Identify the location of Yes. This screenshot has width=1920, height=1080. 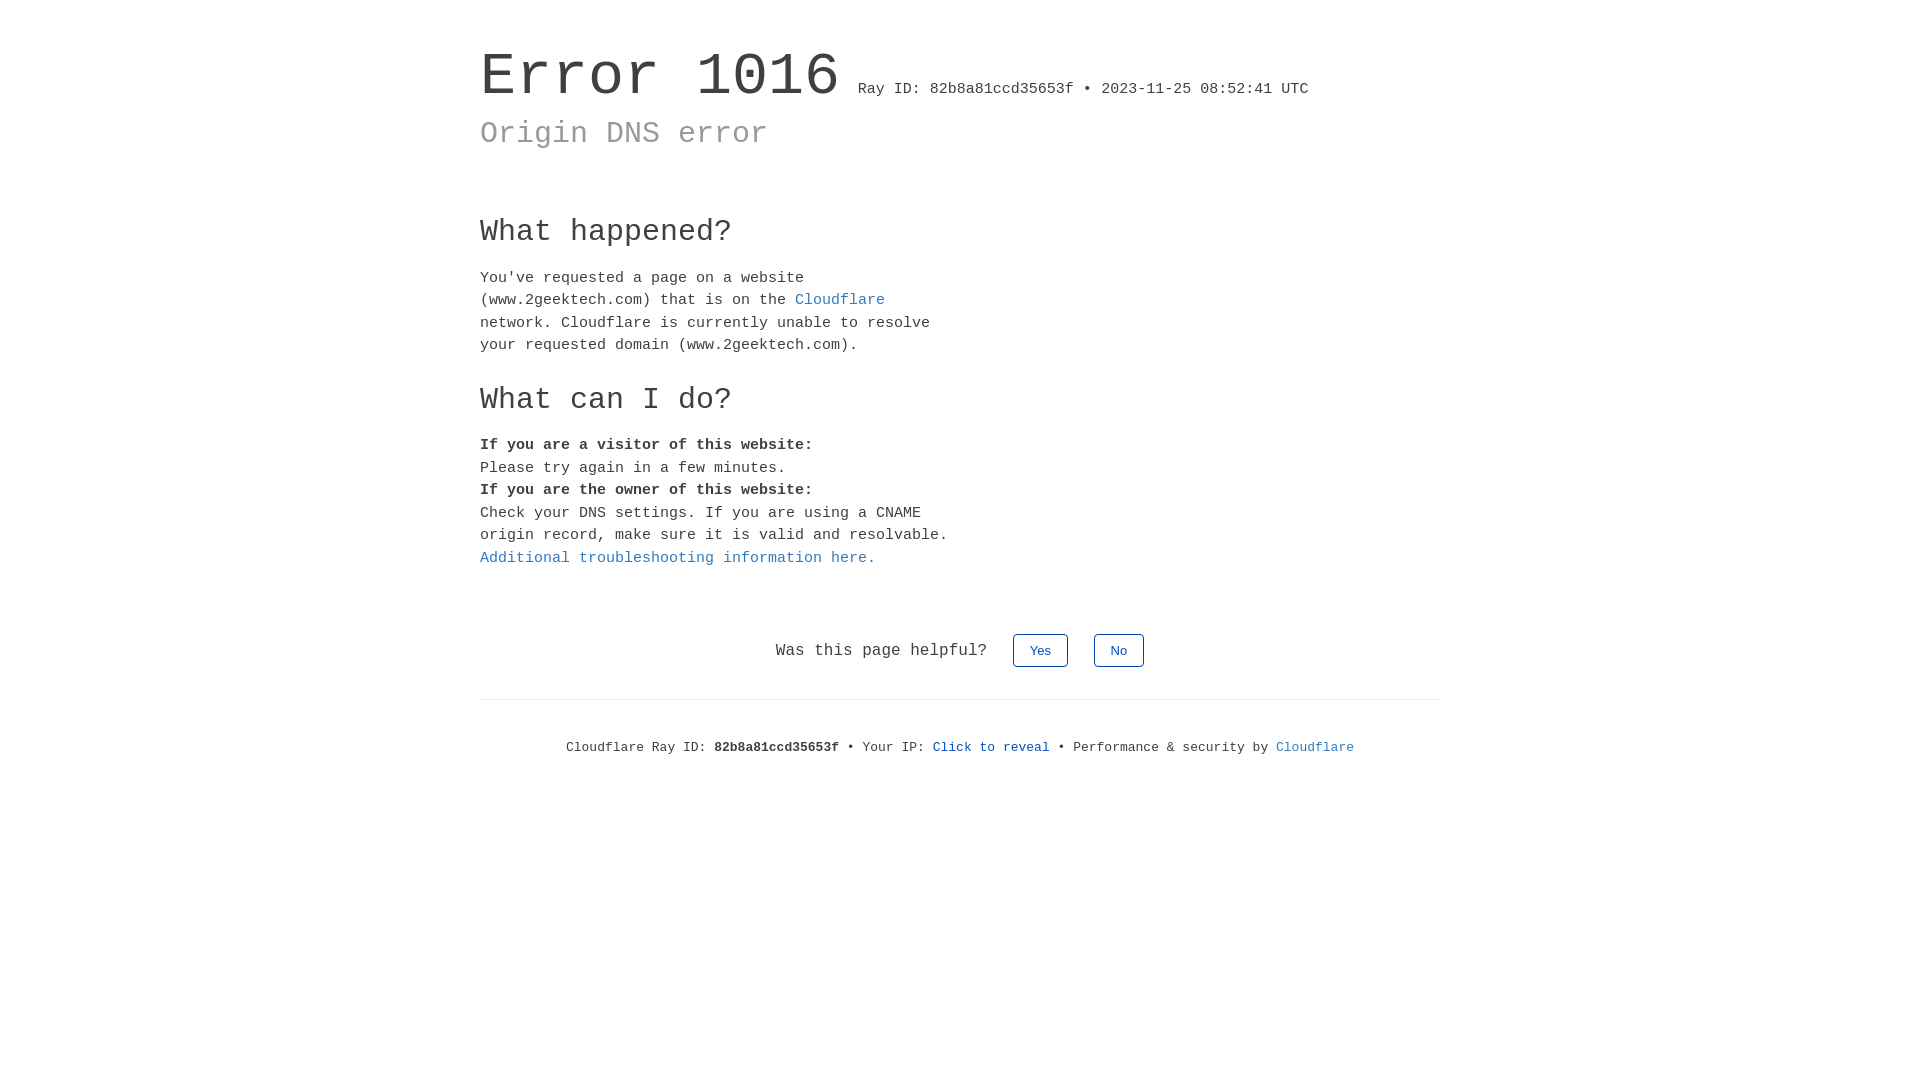
(1040, 650).